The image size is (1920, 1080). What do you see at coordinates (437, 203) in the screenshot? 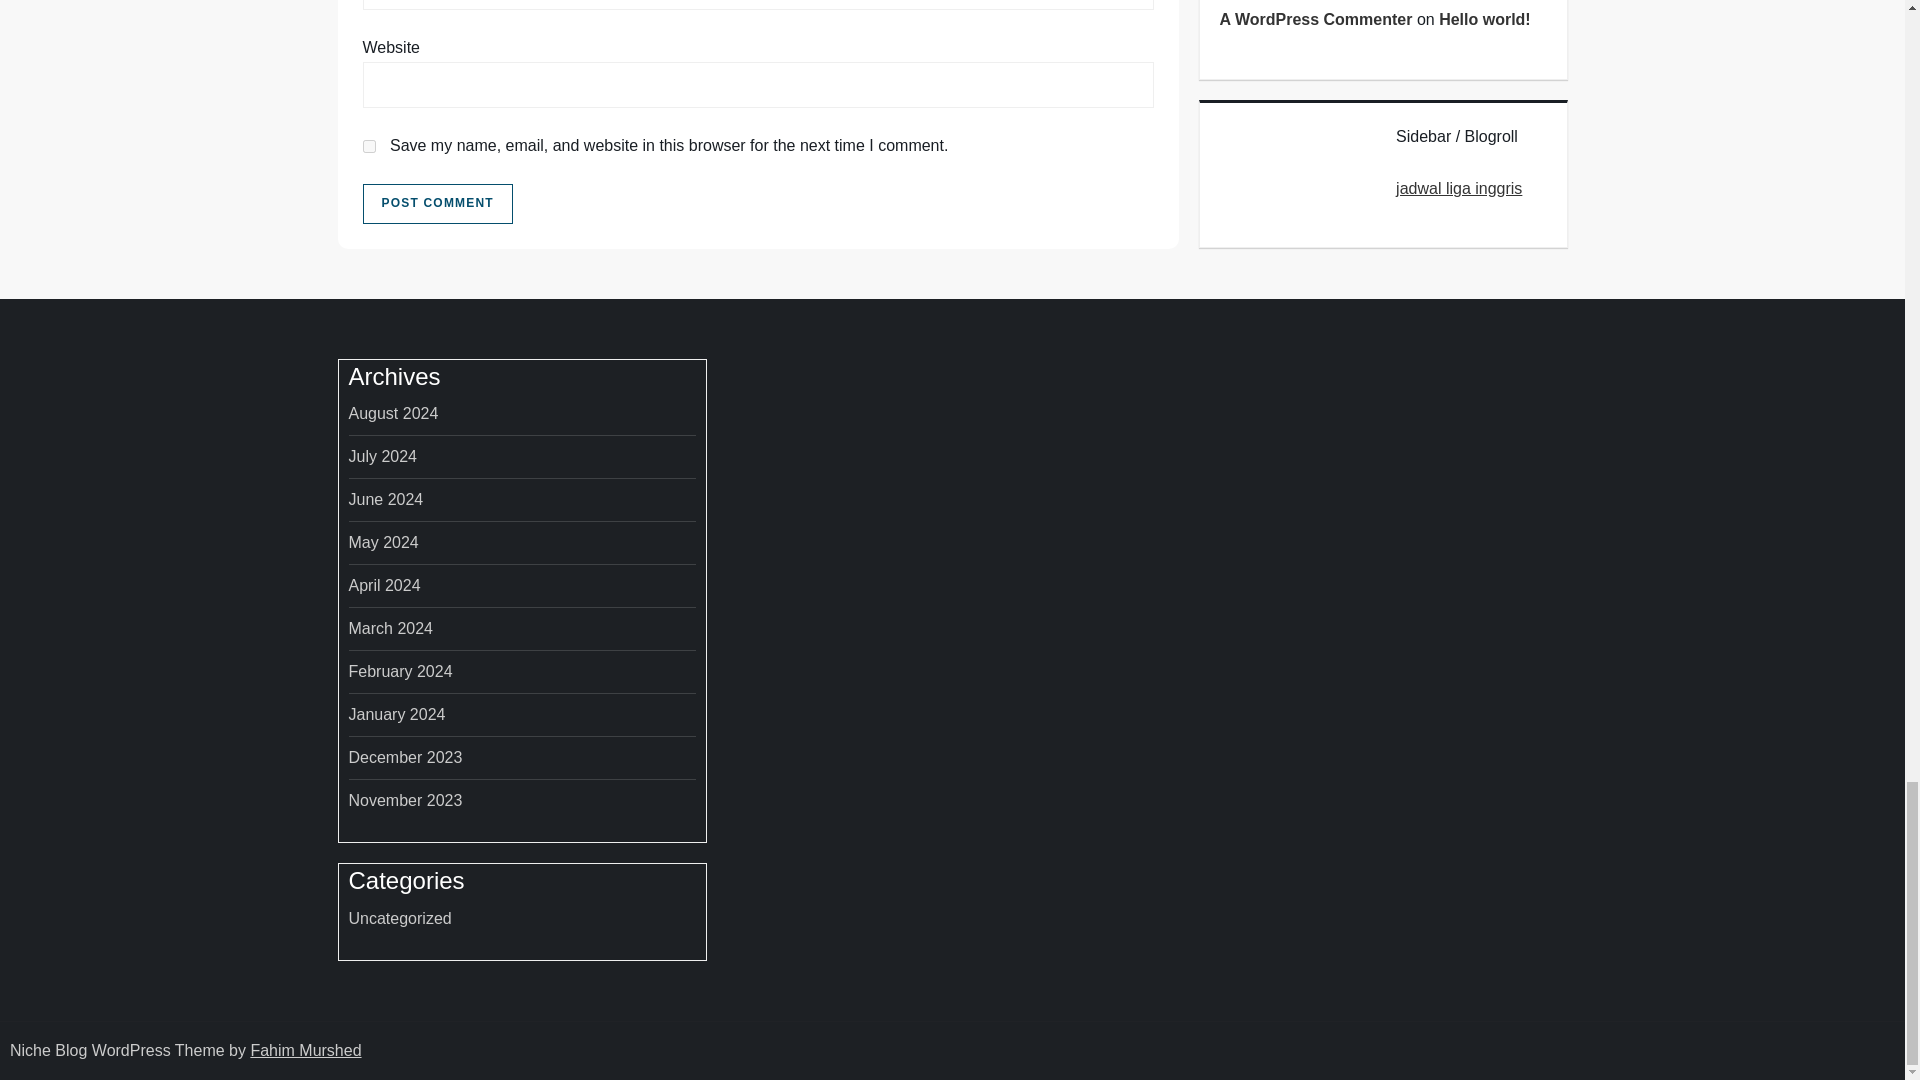
I see `Post Comment` at bounding box center [437, 203].